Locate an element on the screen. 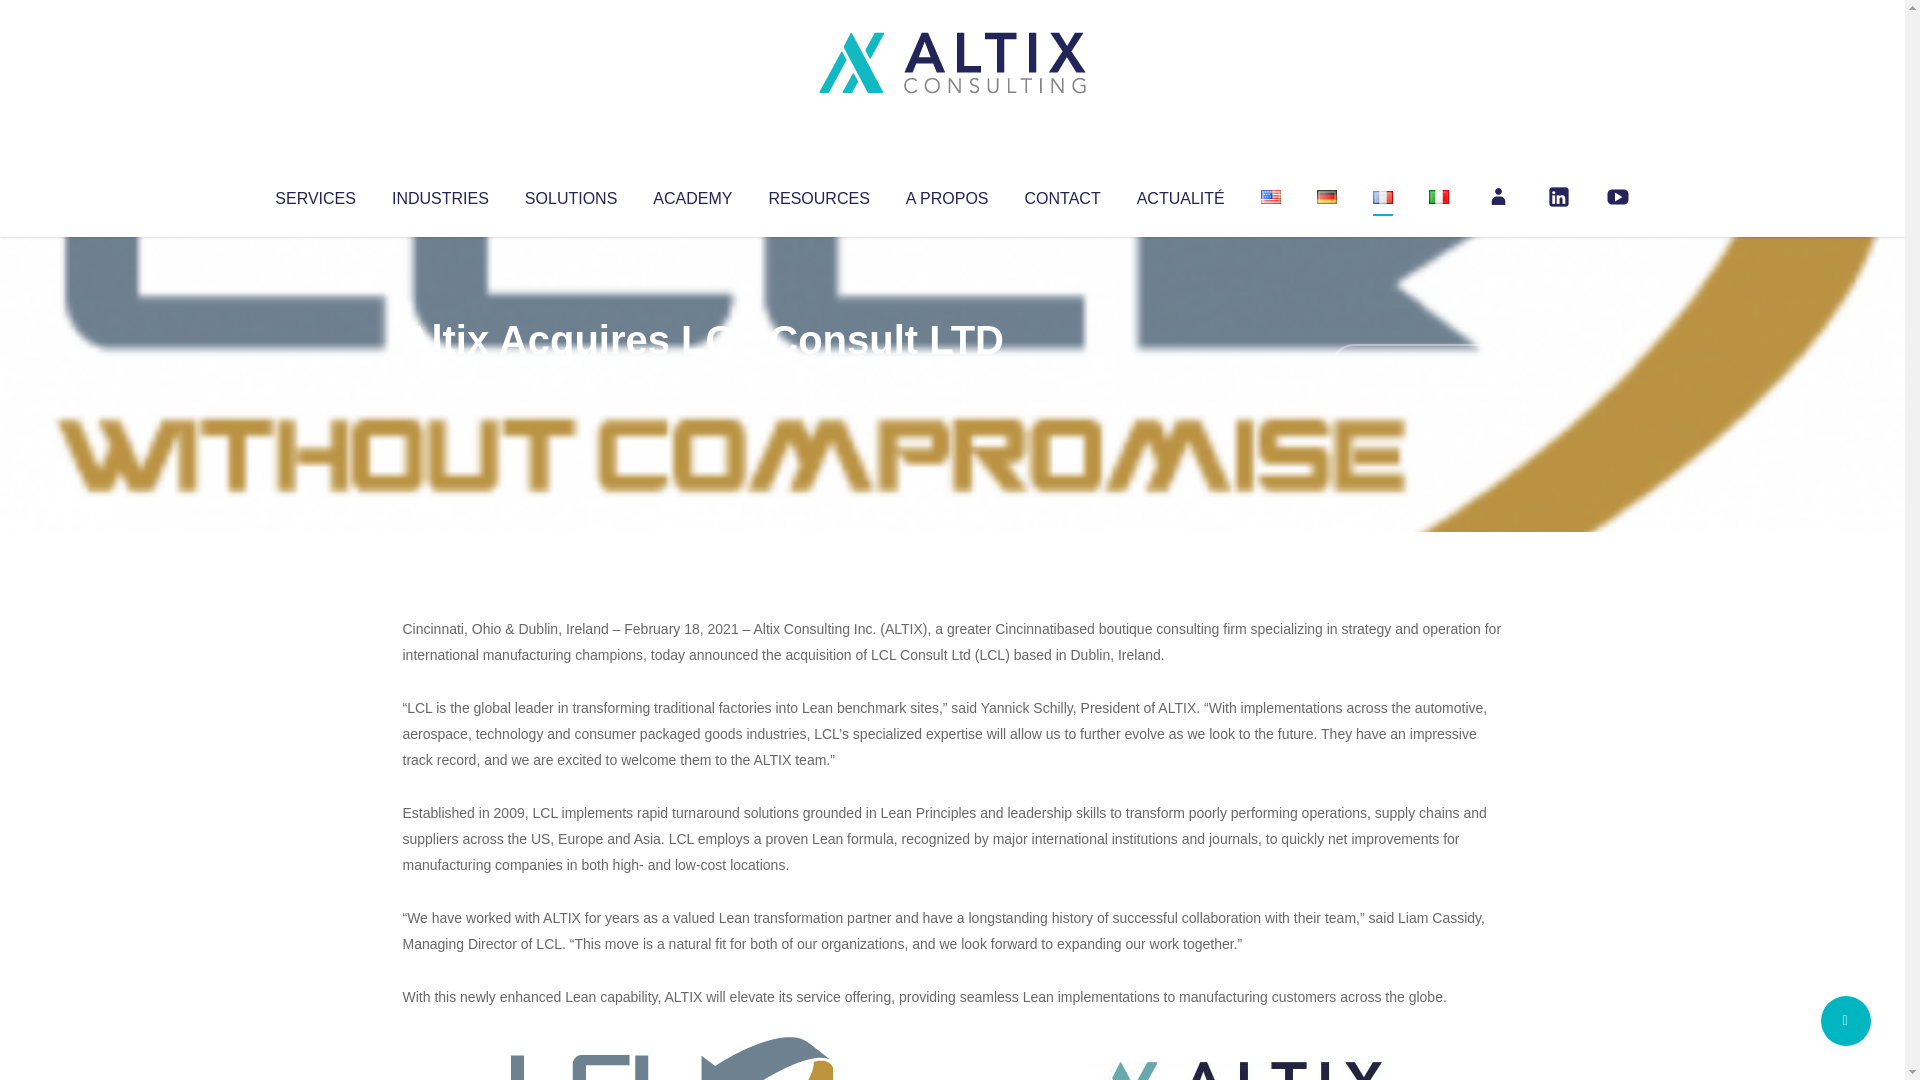  A PROPOS is located at coordinates (947, 194).